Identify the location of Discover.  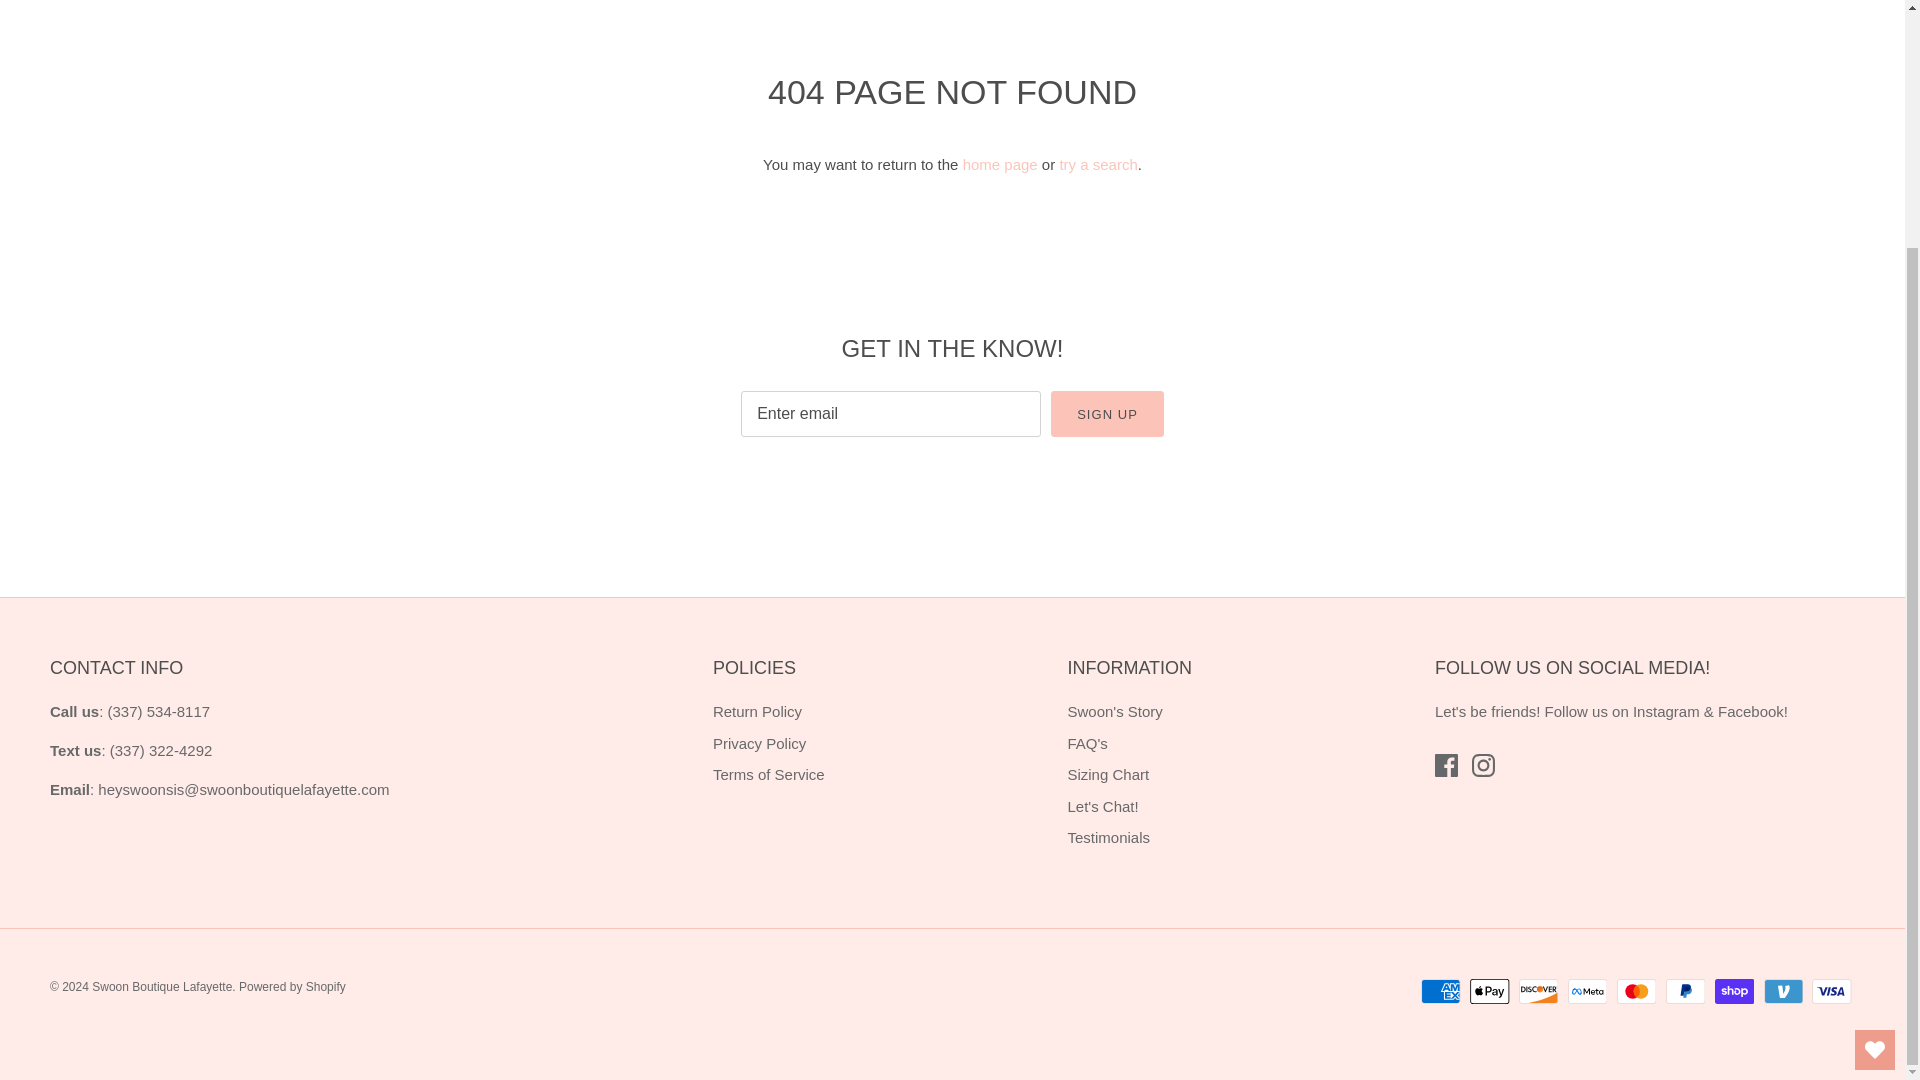
(1538, 991).